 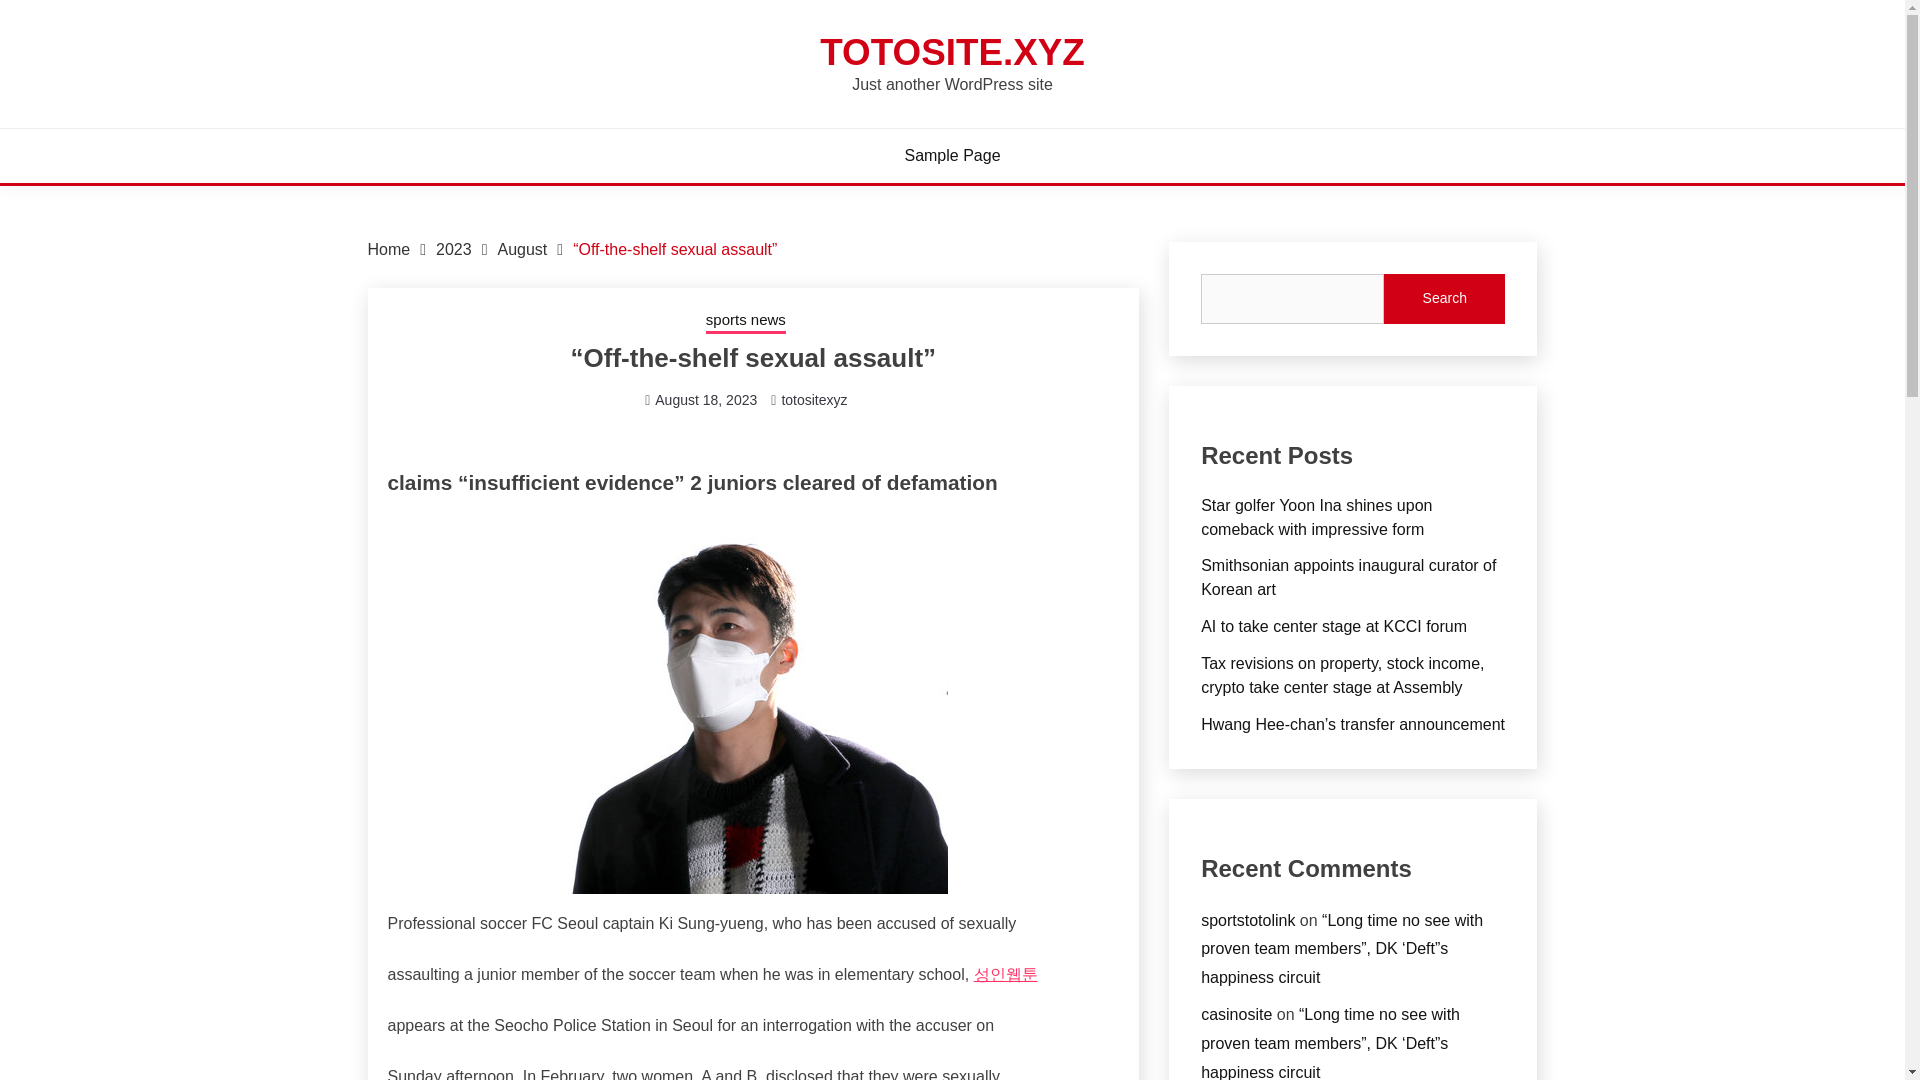 What do you see at coordinates (454, 249) in the screenshot?
I see `2023` at bounding box center [454, 249].